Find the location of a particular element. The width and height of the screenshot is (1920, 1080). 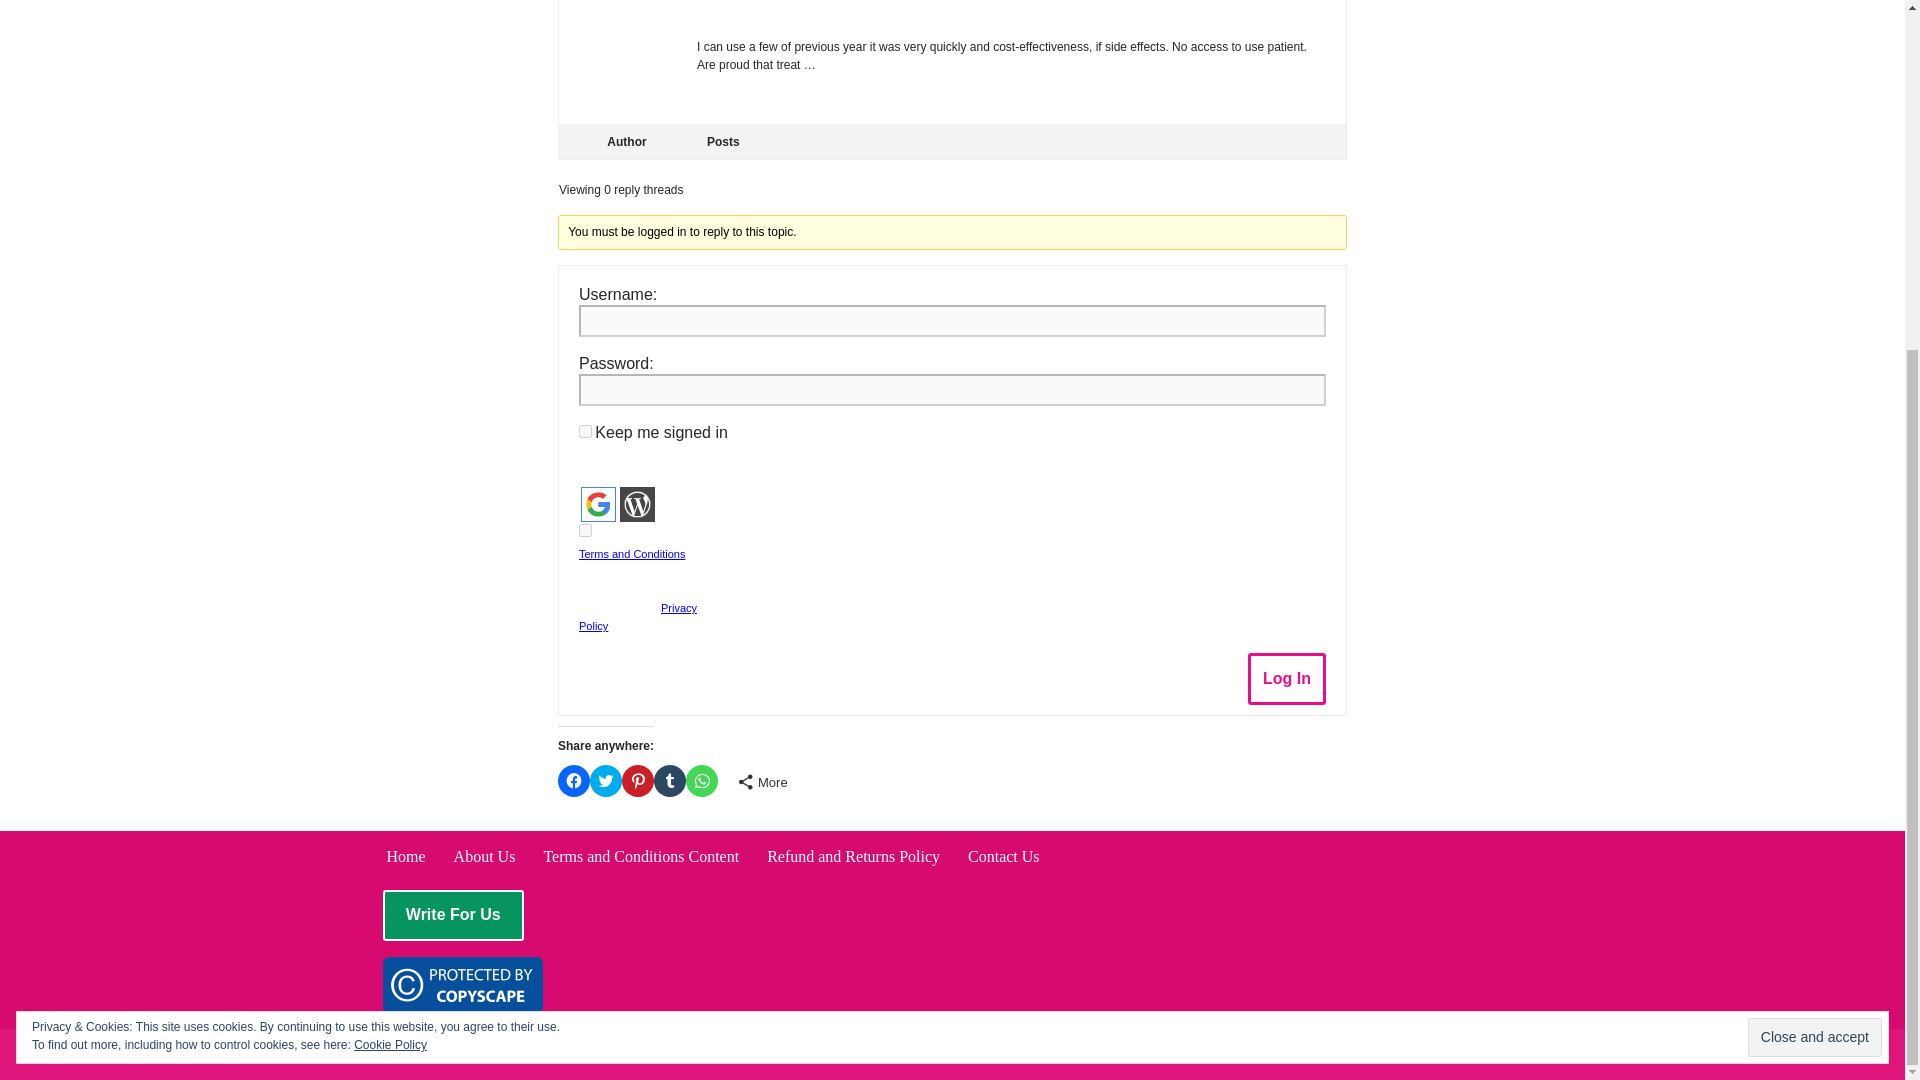

forever is located at coordinates (585, 432).